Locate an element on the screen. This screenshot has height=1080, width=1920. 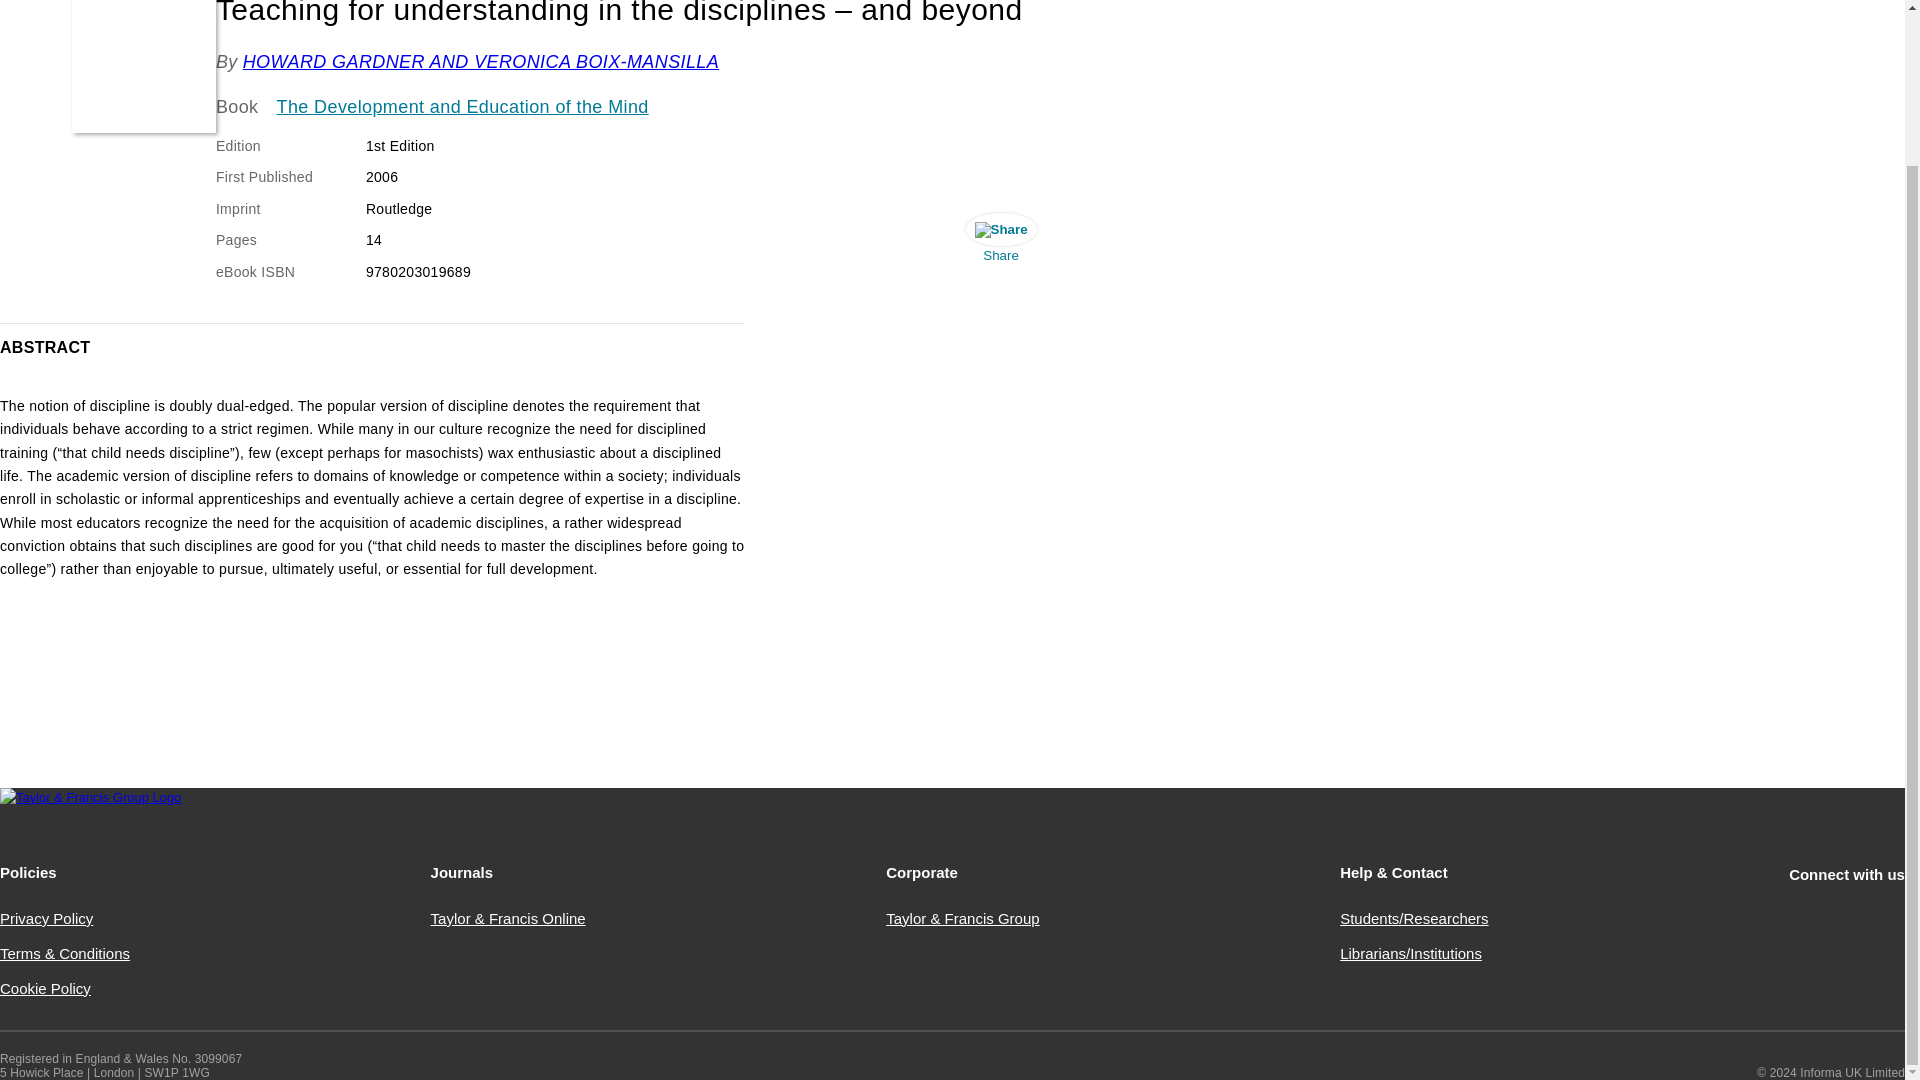
The Development and Education of the Mind is located at coordinates (462, 108).